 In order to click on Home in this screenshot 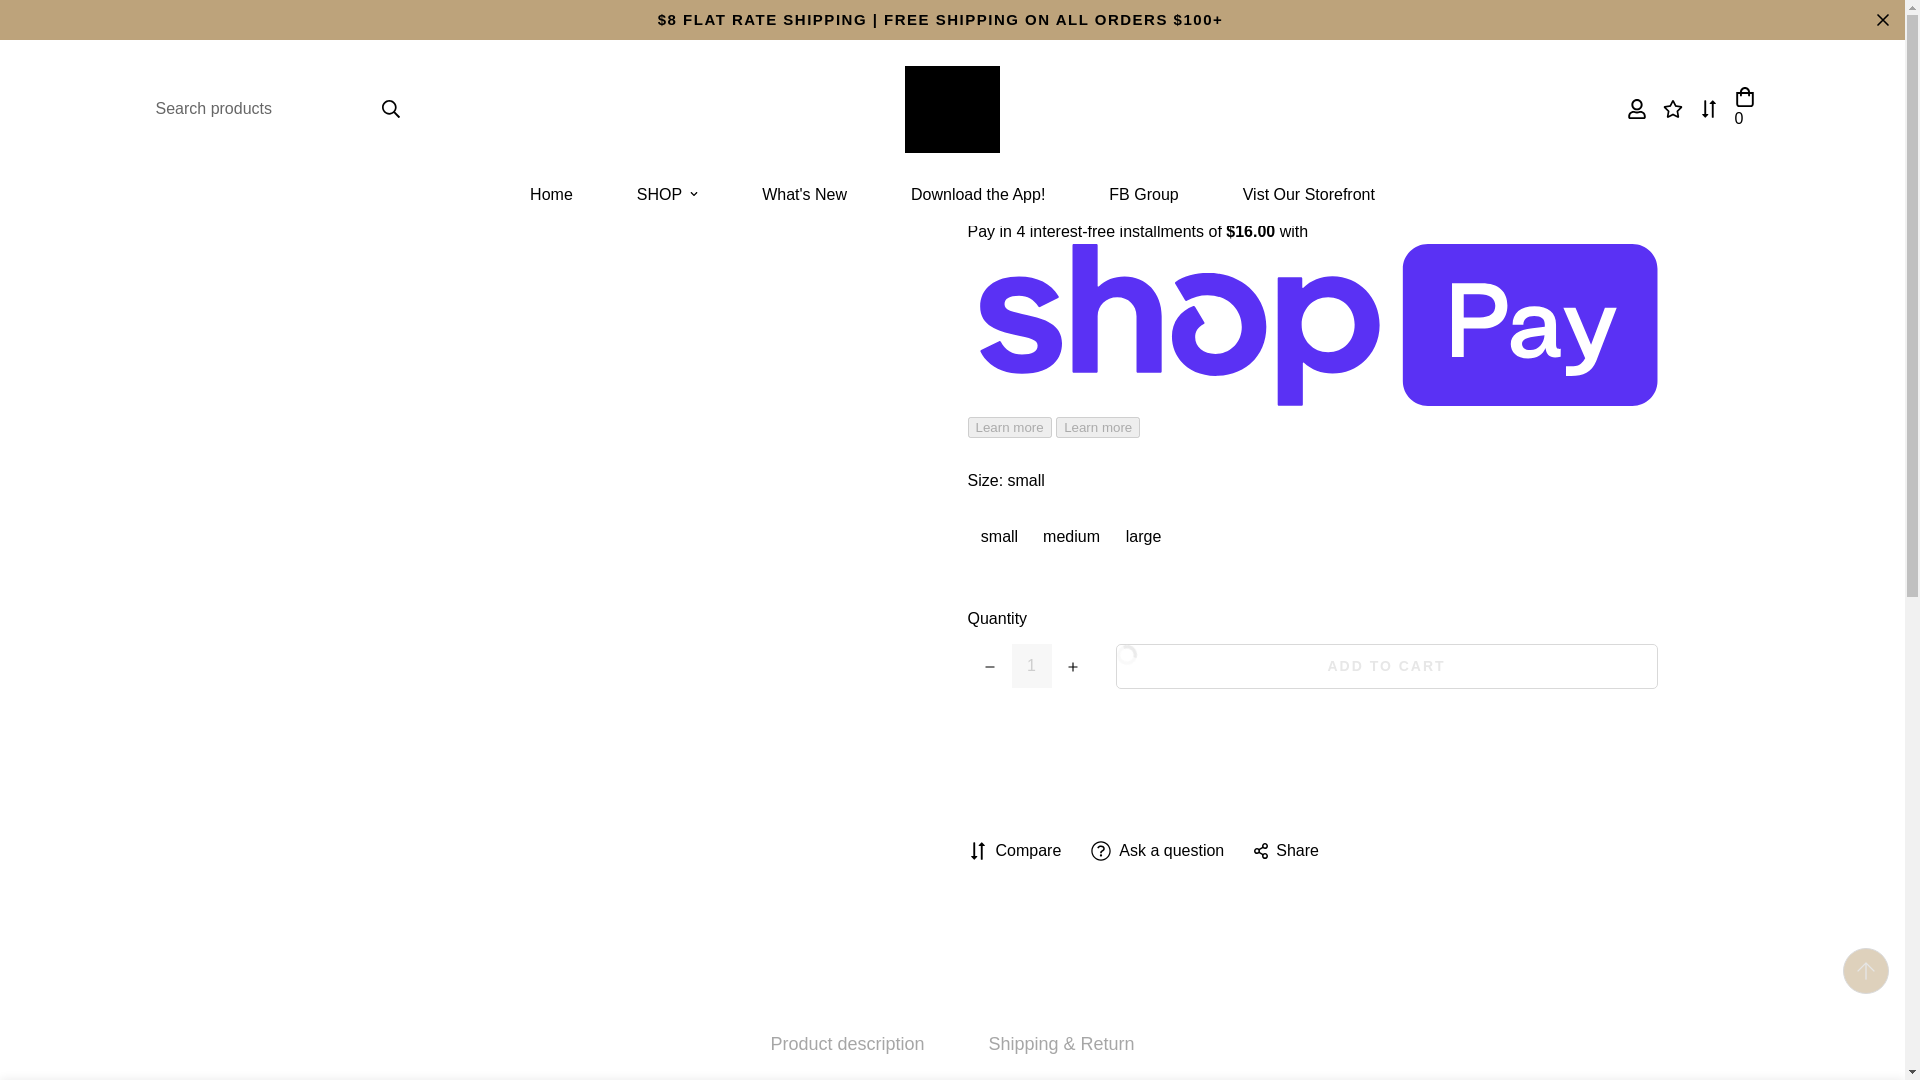, I will do `click(550, 194)`.